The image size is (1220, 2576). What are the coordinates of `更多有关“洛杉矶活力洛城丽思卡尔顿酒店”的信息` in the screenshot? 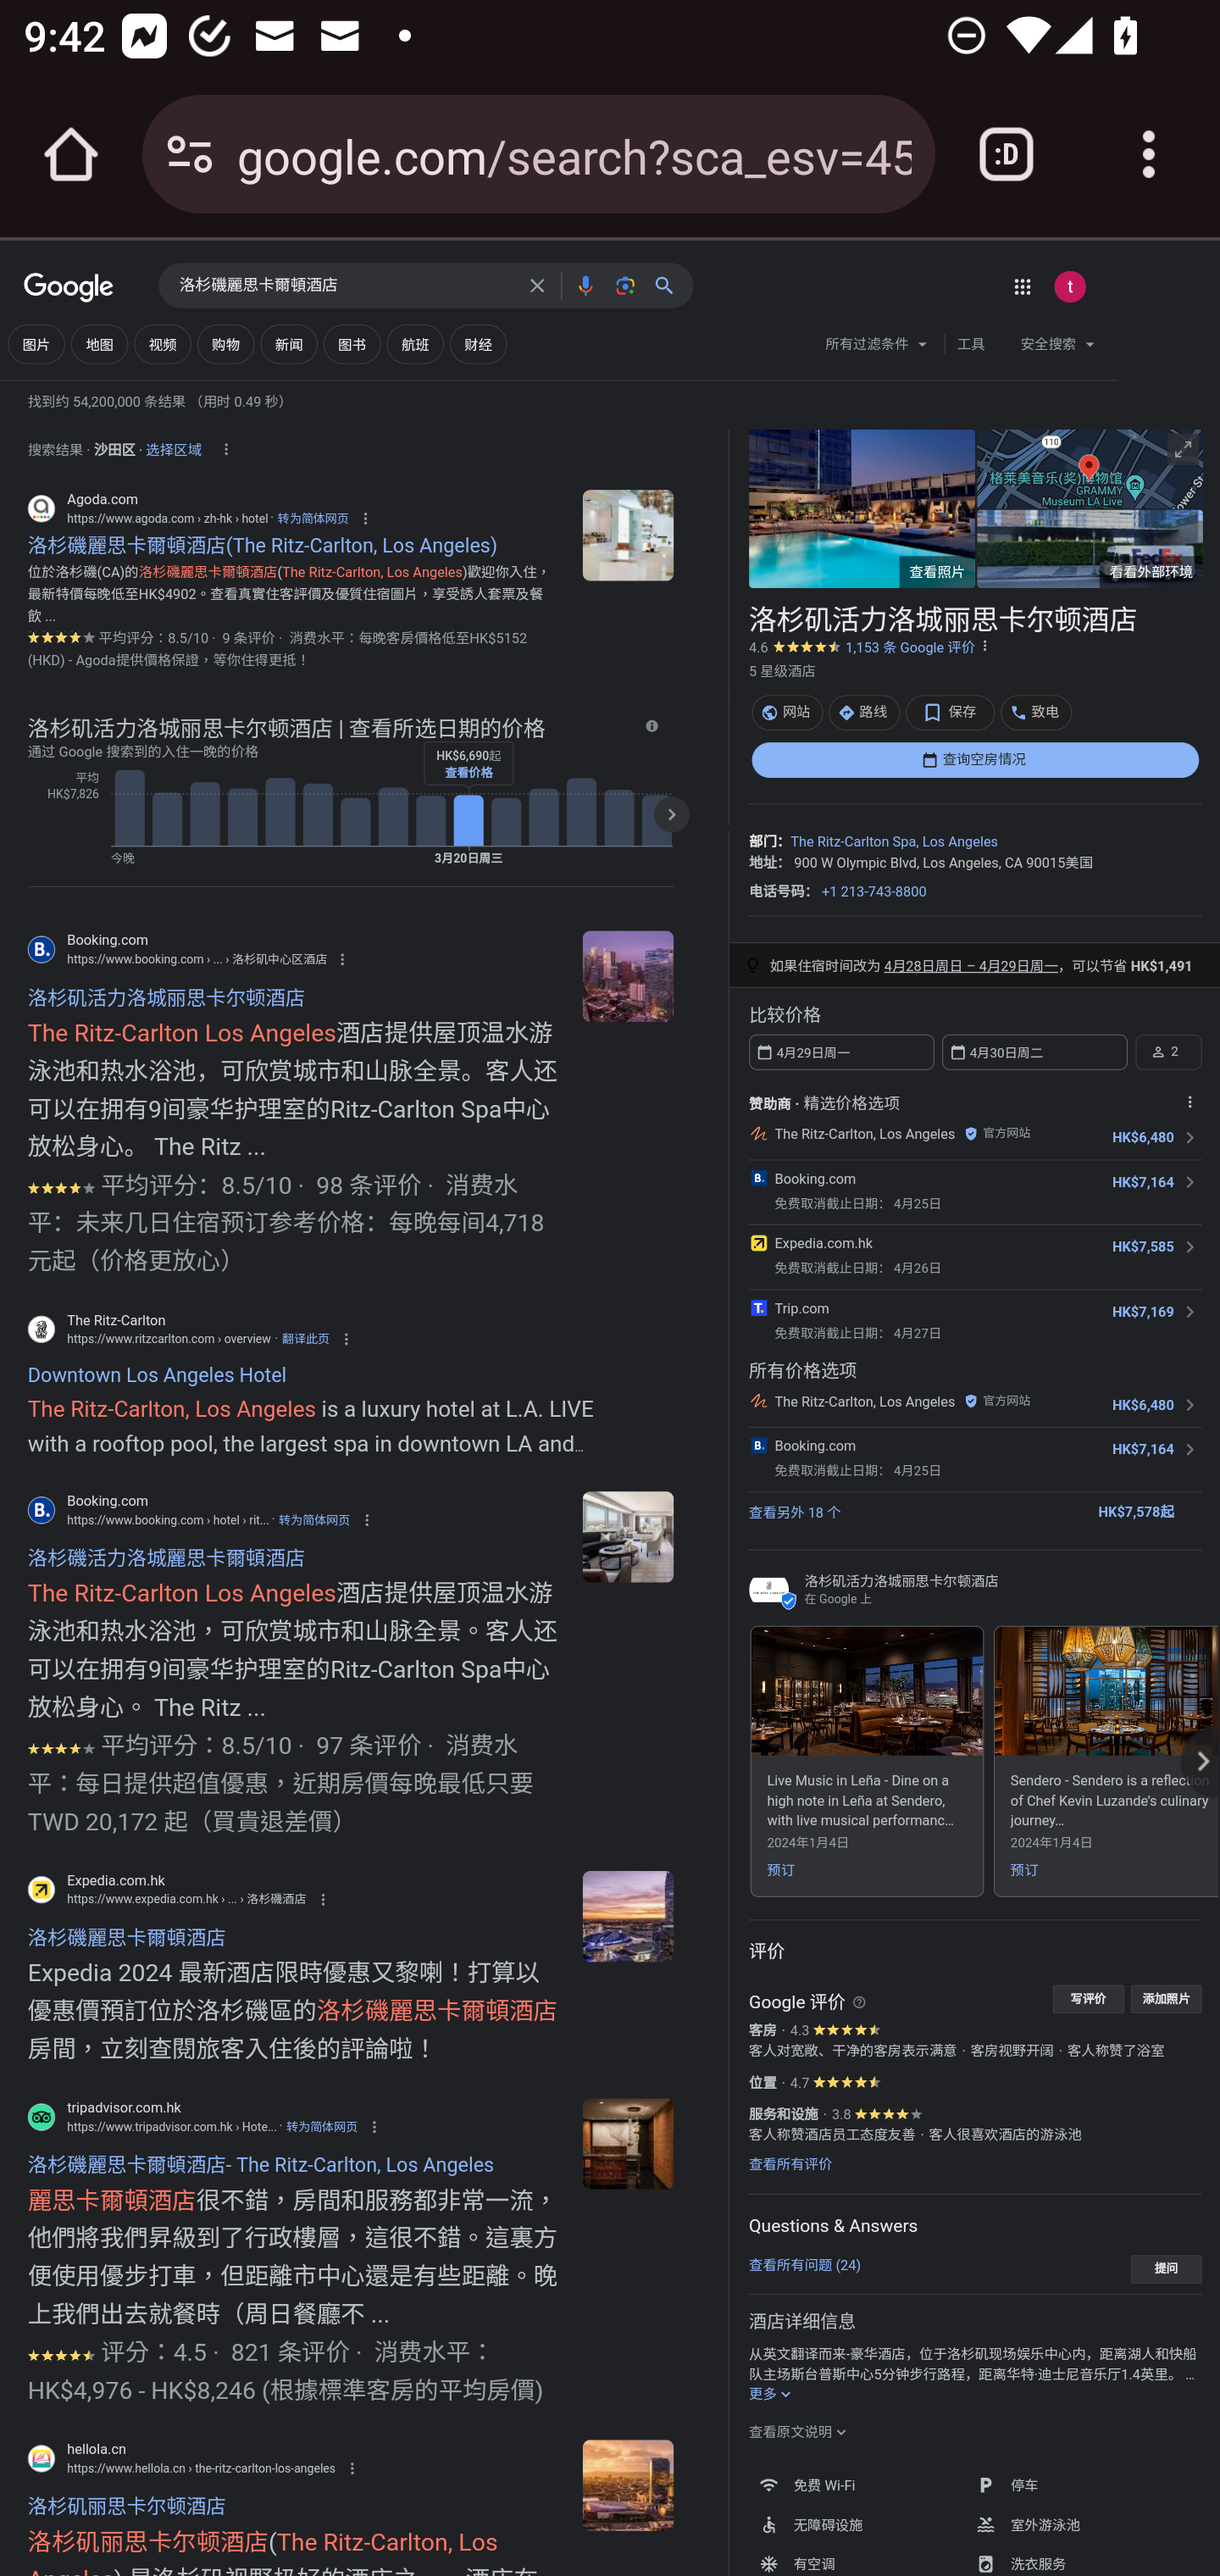 It's located at (771, 2395).